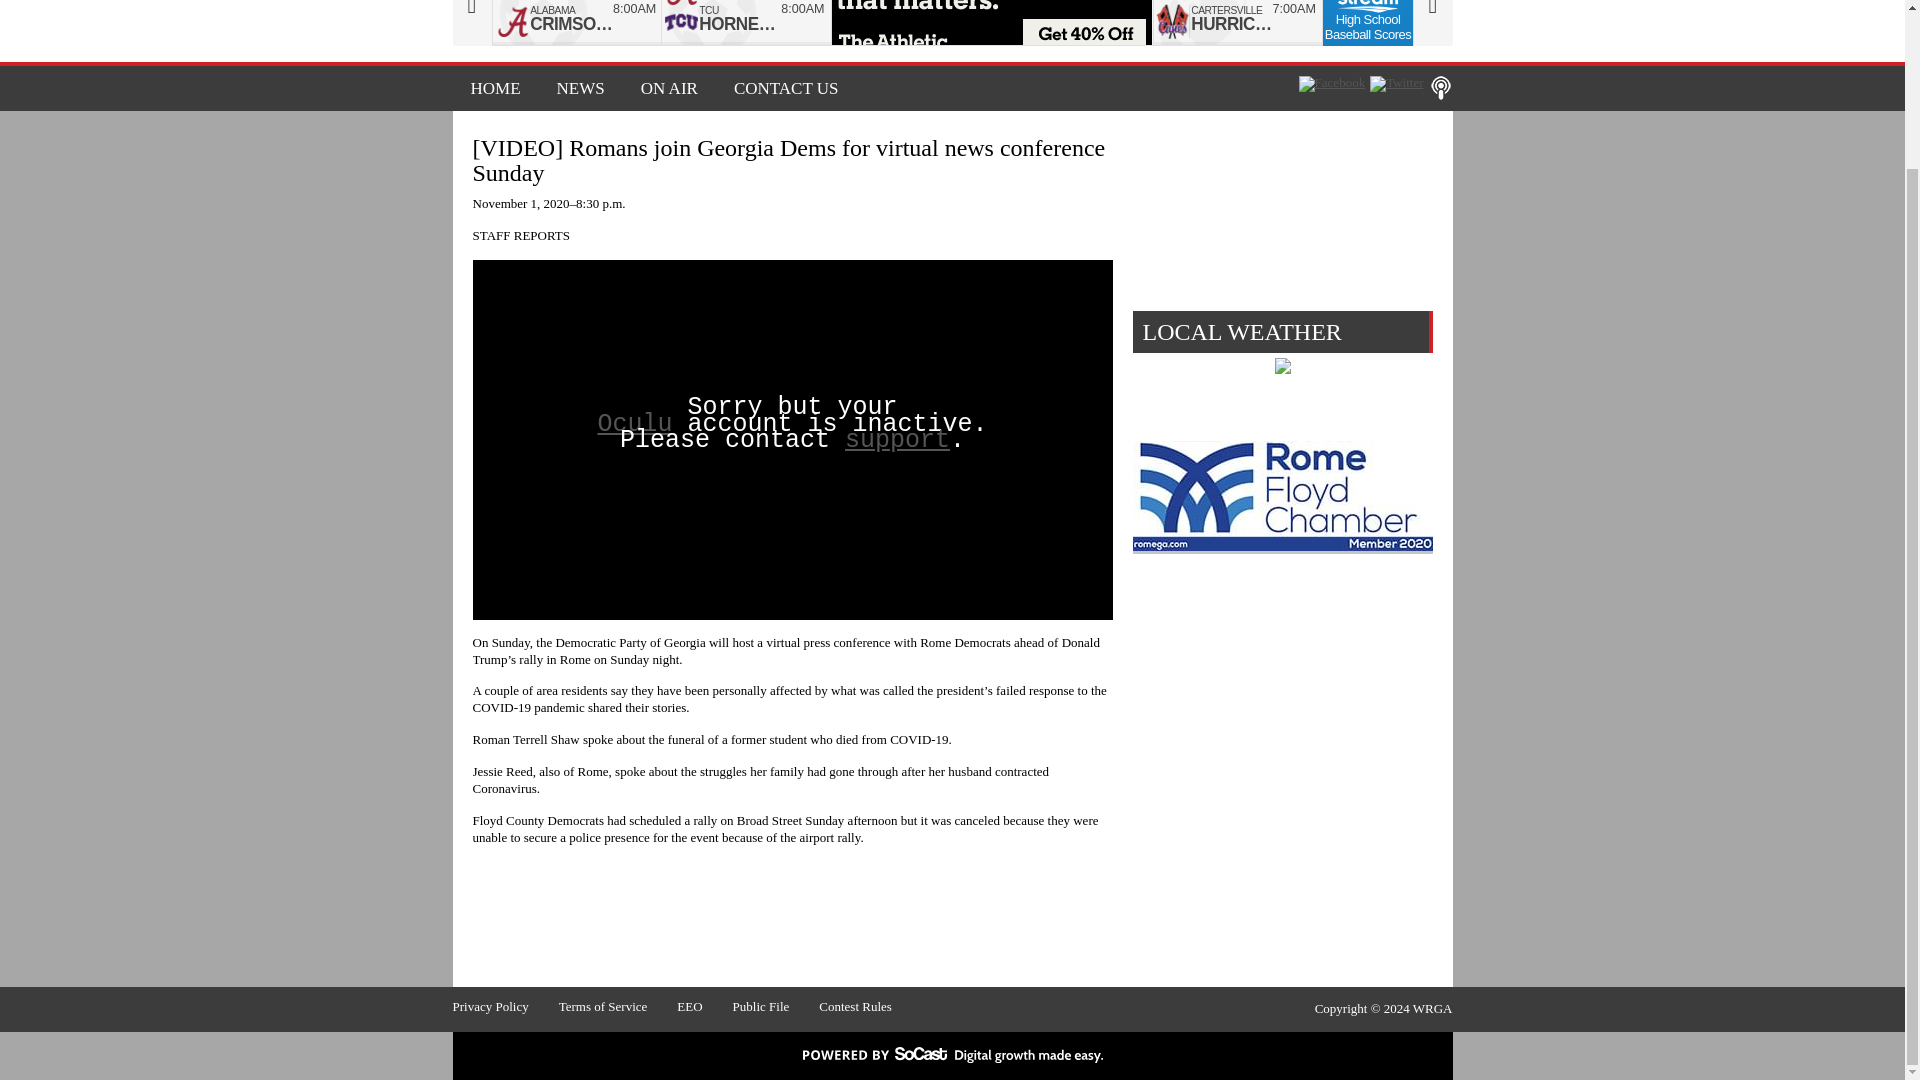 This screenshot has height=1080, width=1920. What do you see at coordinates (1332, 83) in the screenshot?
I see `Facebook` at bounding box center [1332, 83].